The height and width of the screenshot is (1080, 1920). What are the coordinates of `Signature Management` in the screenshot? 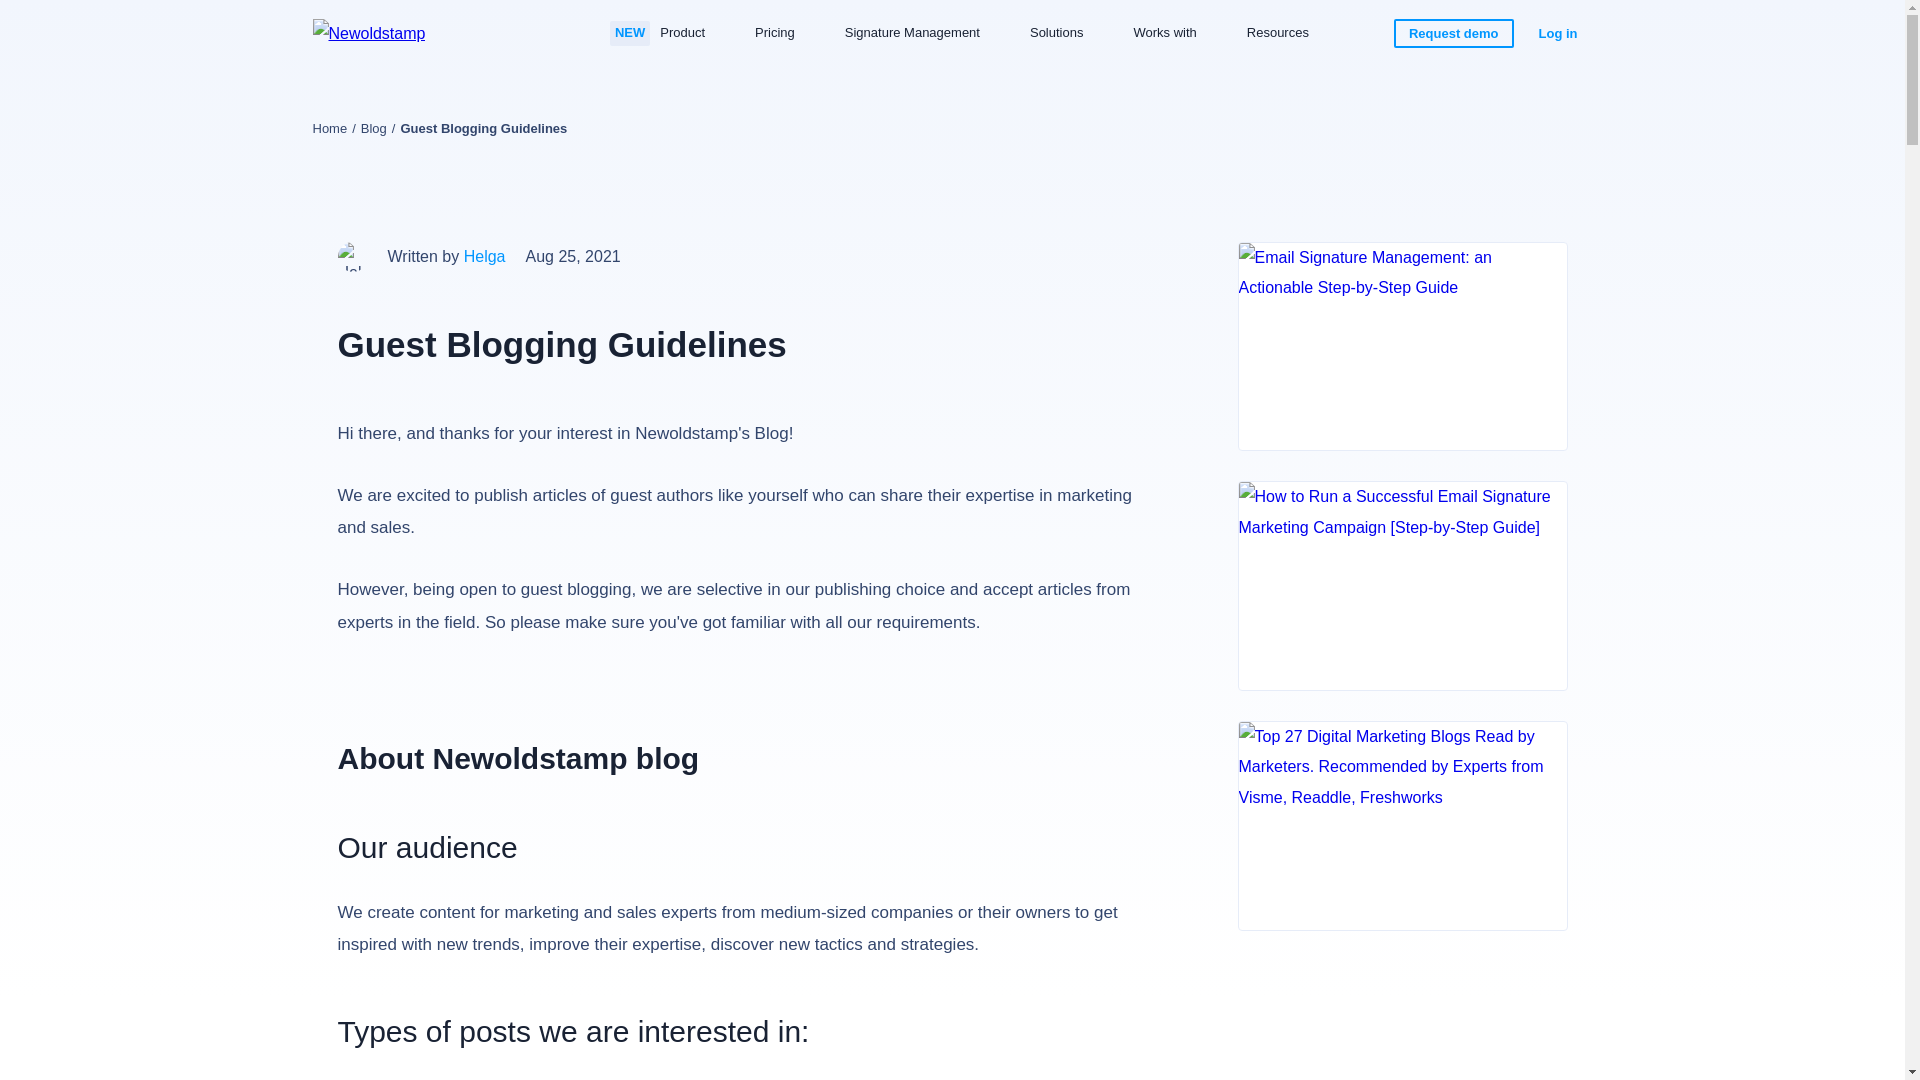 It's located at (912, 33).